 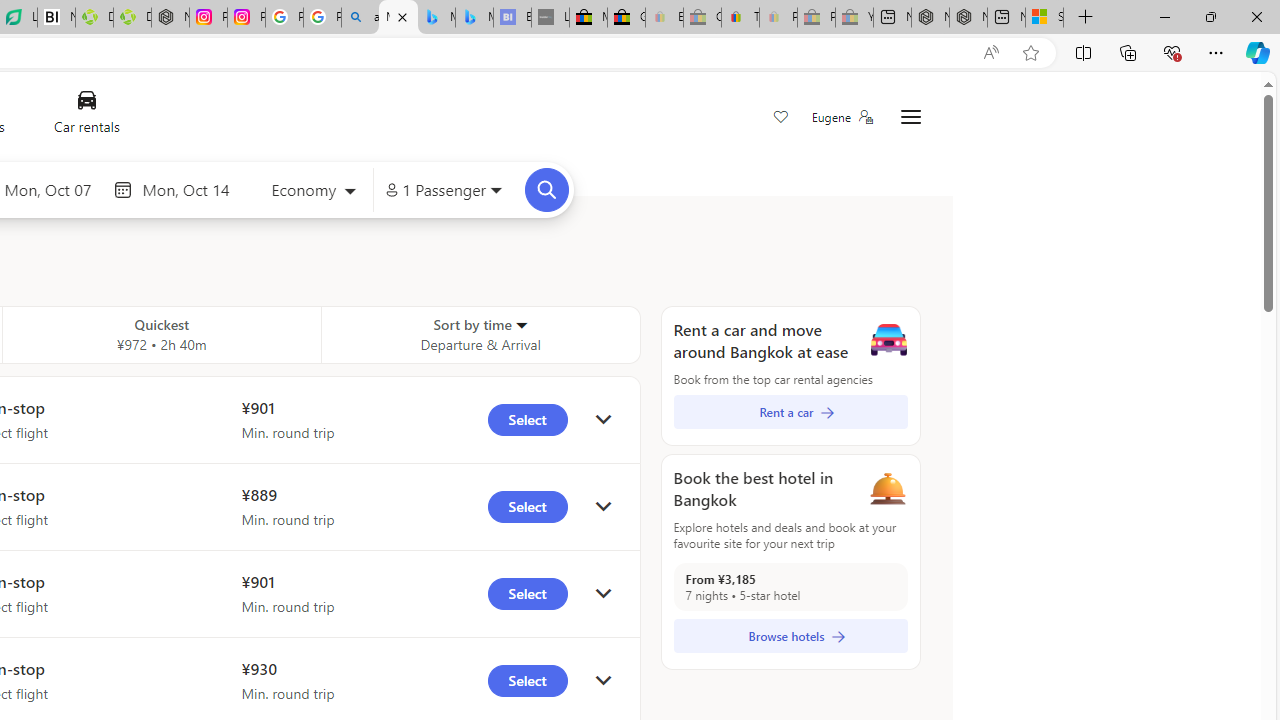 What do you see at coordinates (313, 192) in the screenshot?
I see `Select class of service` at bounding box center [313, 192].